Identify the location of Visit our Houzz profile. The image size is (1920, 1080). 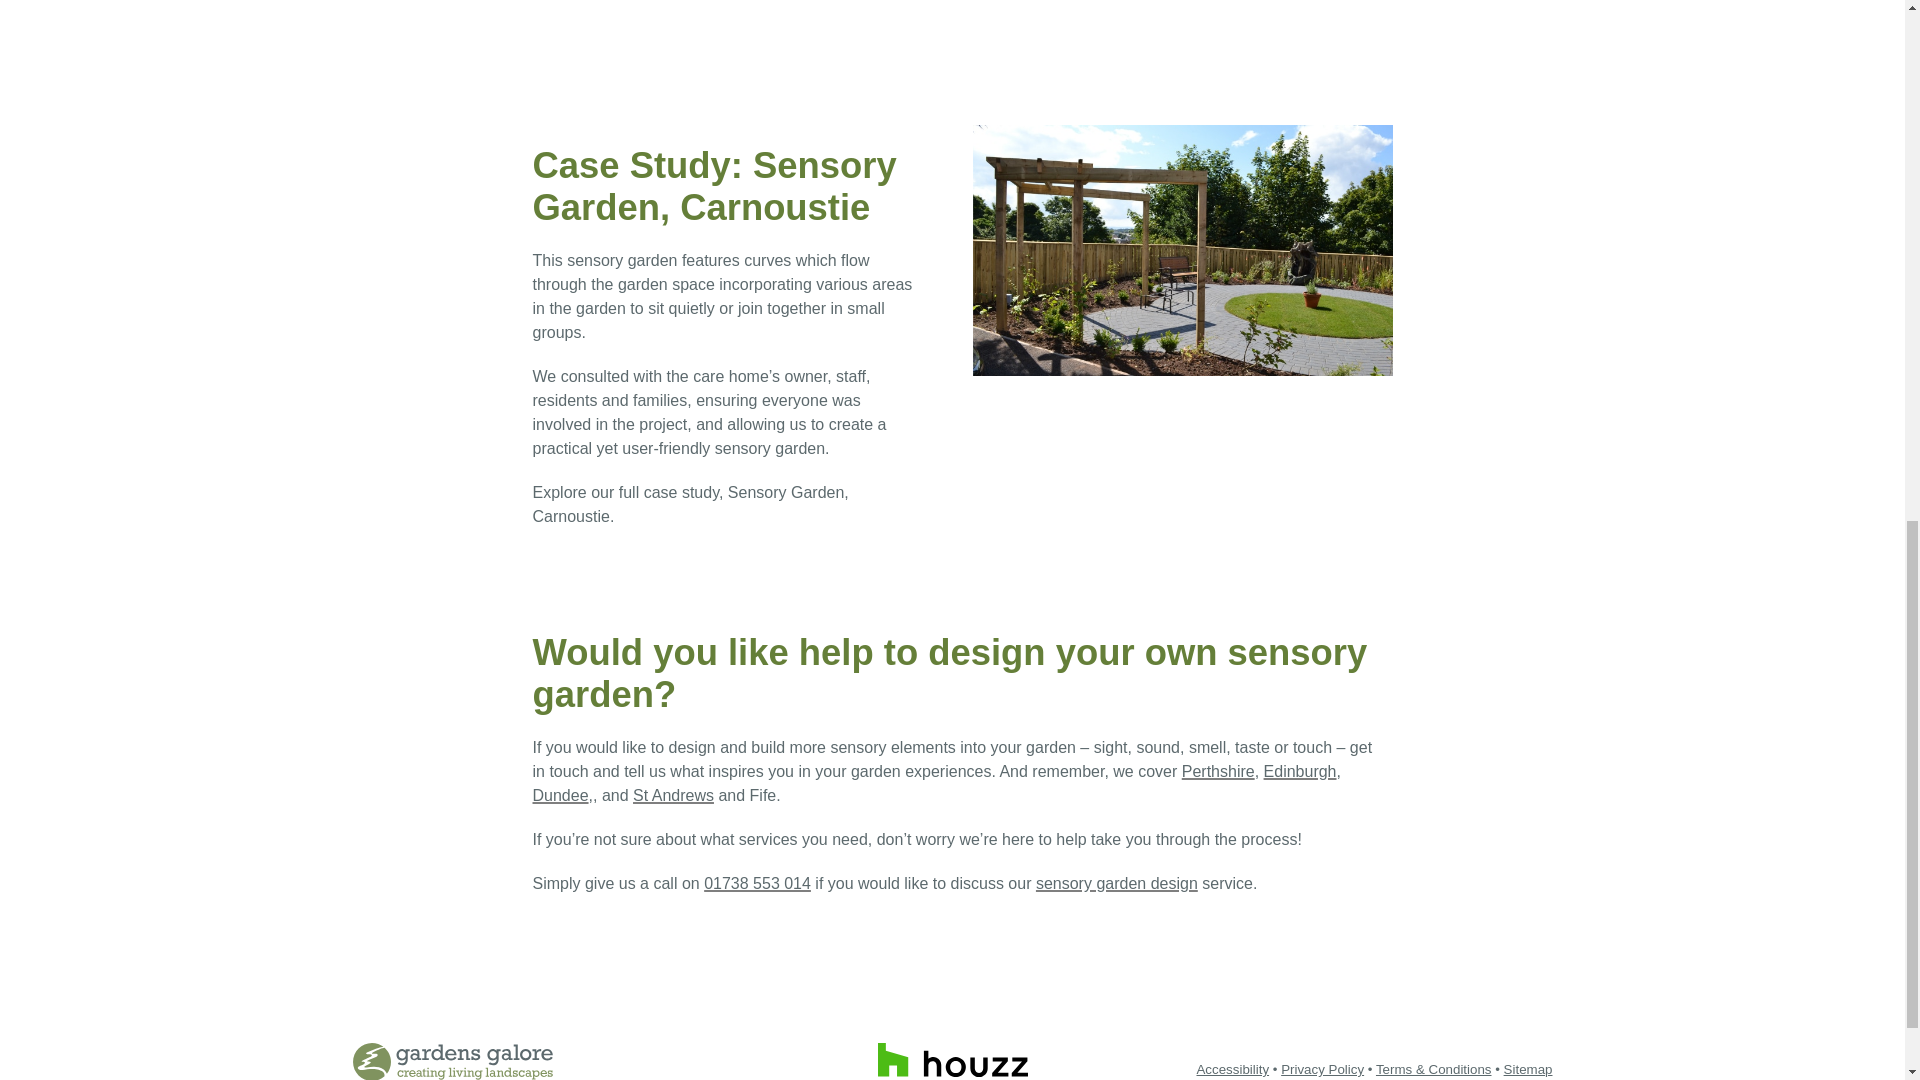
(952, 1060).